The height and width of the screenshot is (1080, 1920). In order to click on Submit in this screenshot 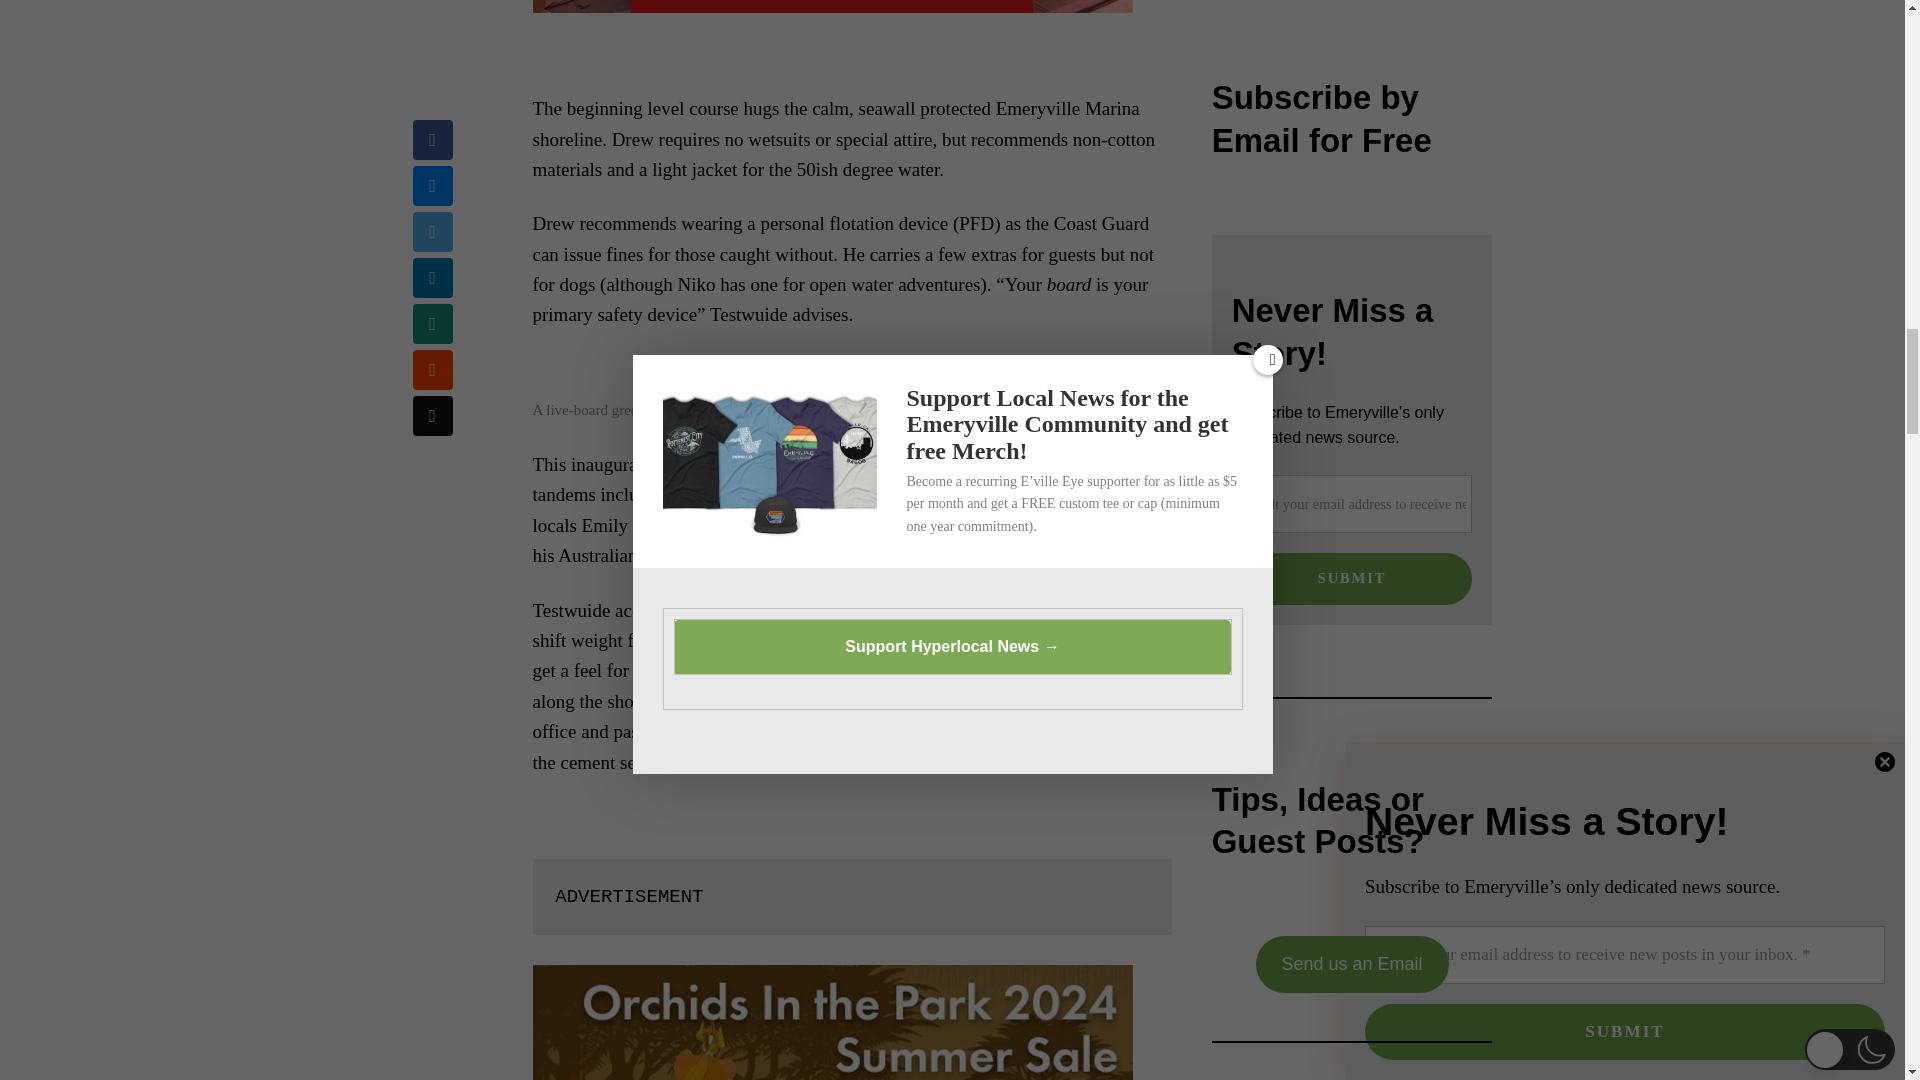, I will do `click(1352, 578)`.